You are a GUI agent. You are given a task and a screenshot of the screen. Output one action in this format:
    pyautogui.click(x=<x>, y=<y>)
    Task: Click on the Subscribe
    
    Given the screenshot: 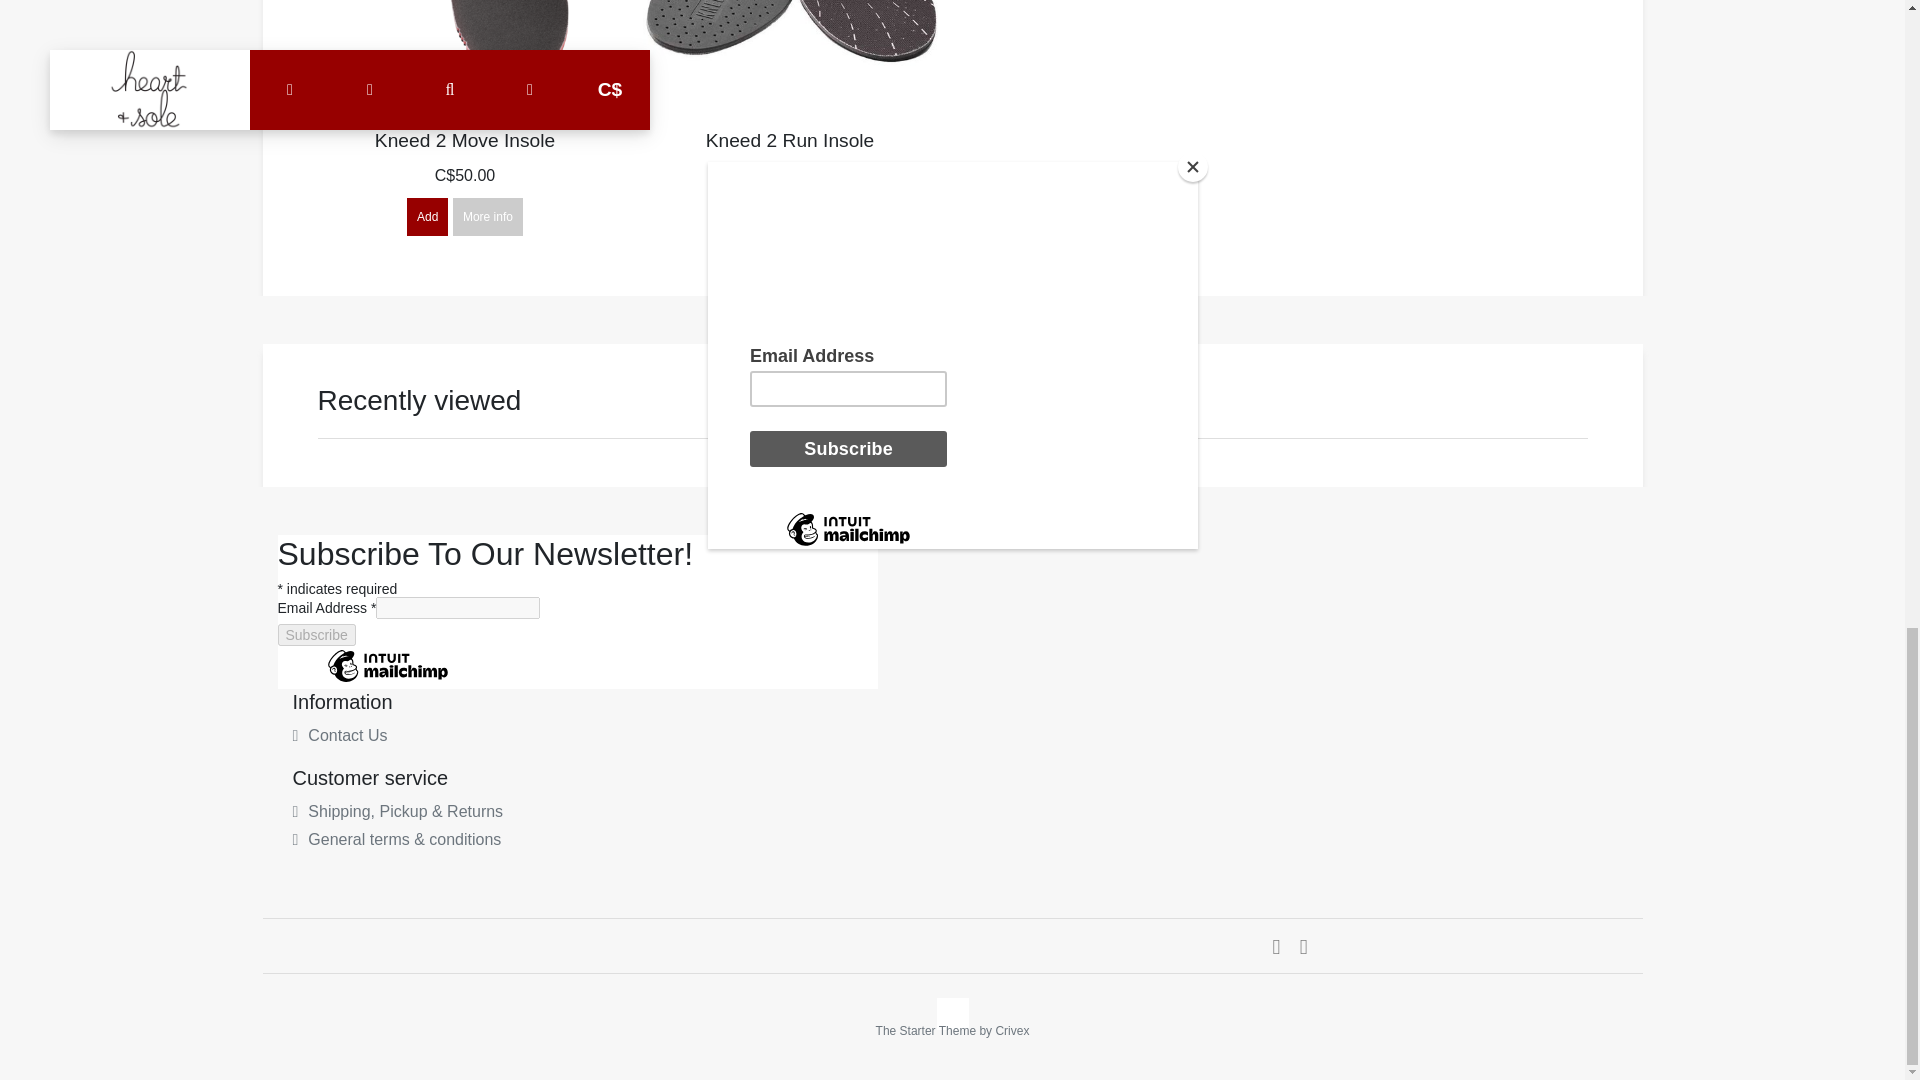 What is the action you would take?
    pyautogui.click(x=316, y=634)
    